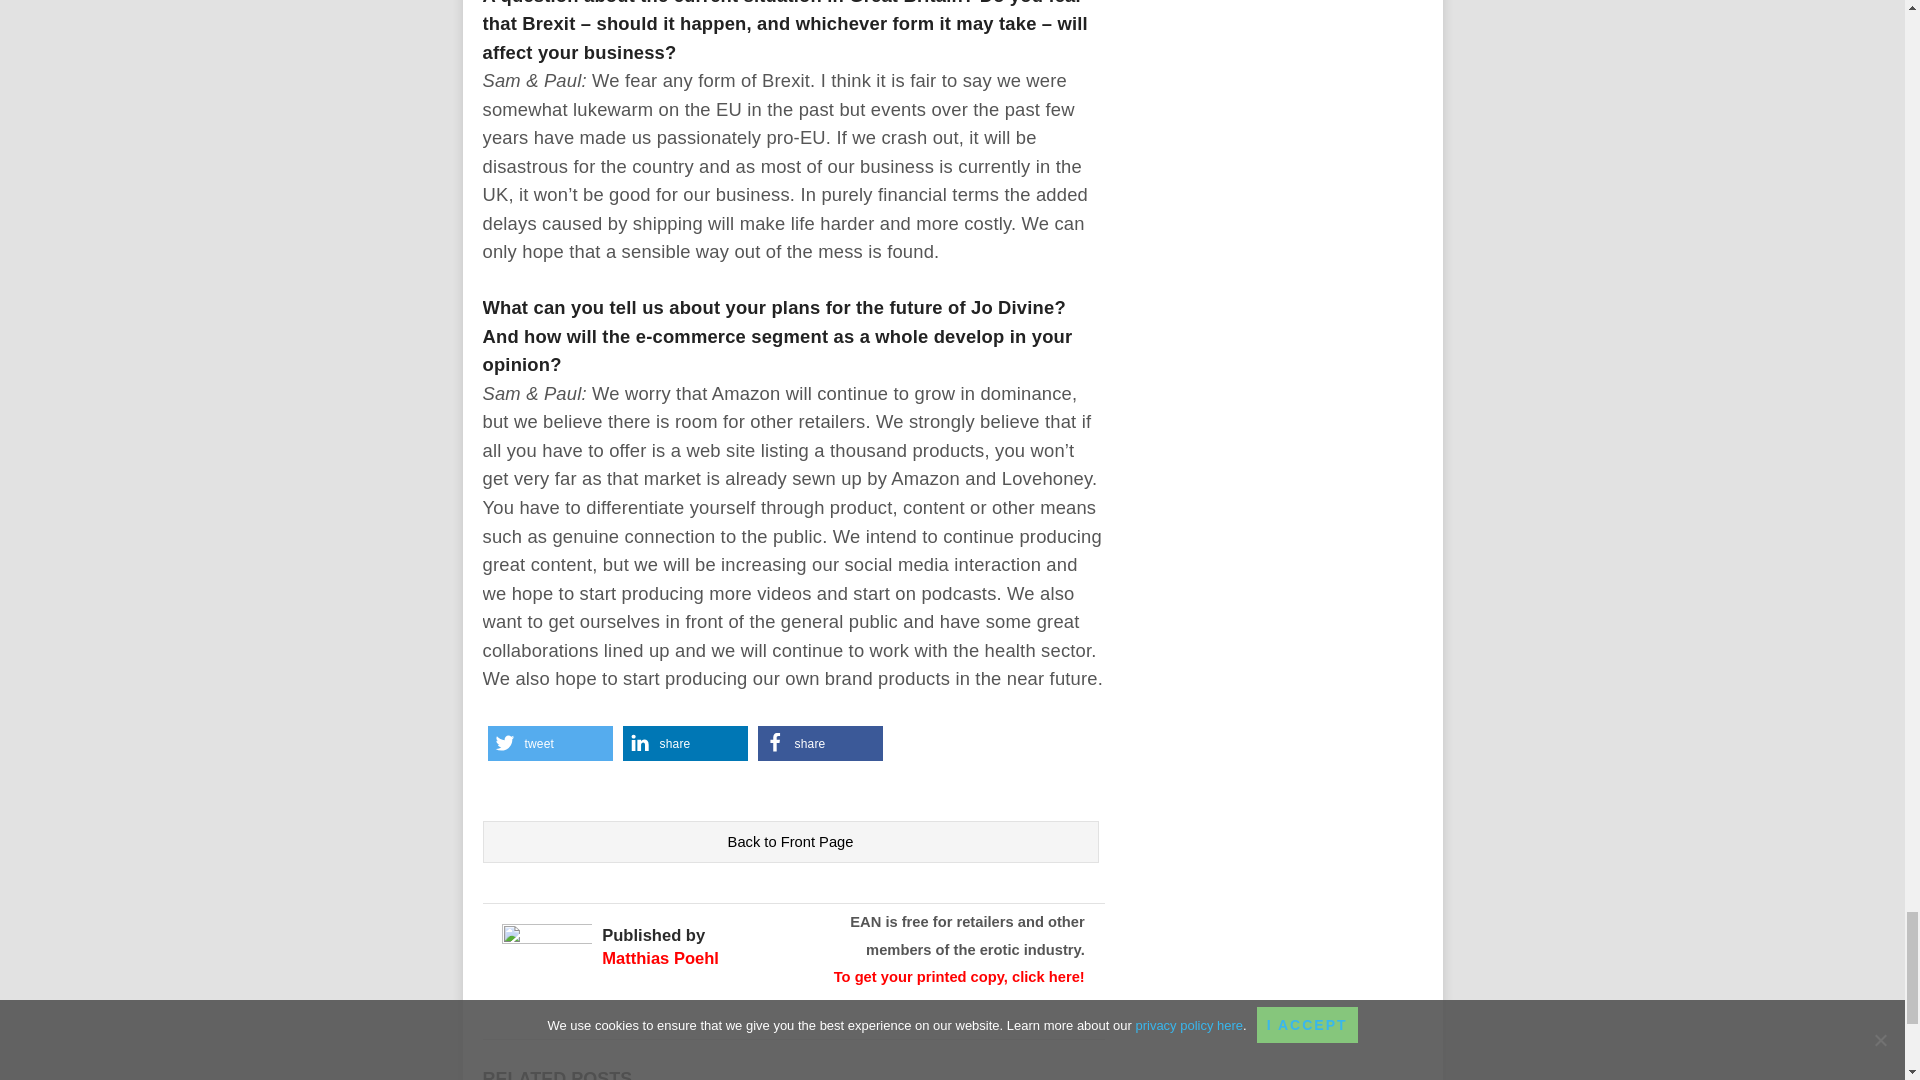 This screenshot has height=1080, width=1920. Describe the element at coordinates (684, 743) in the screenshot. I see `Share on LinkedIn` at that location.